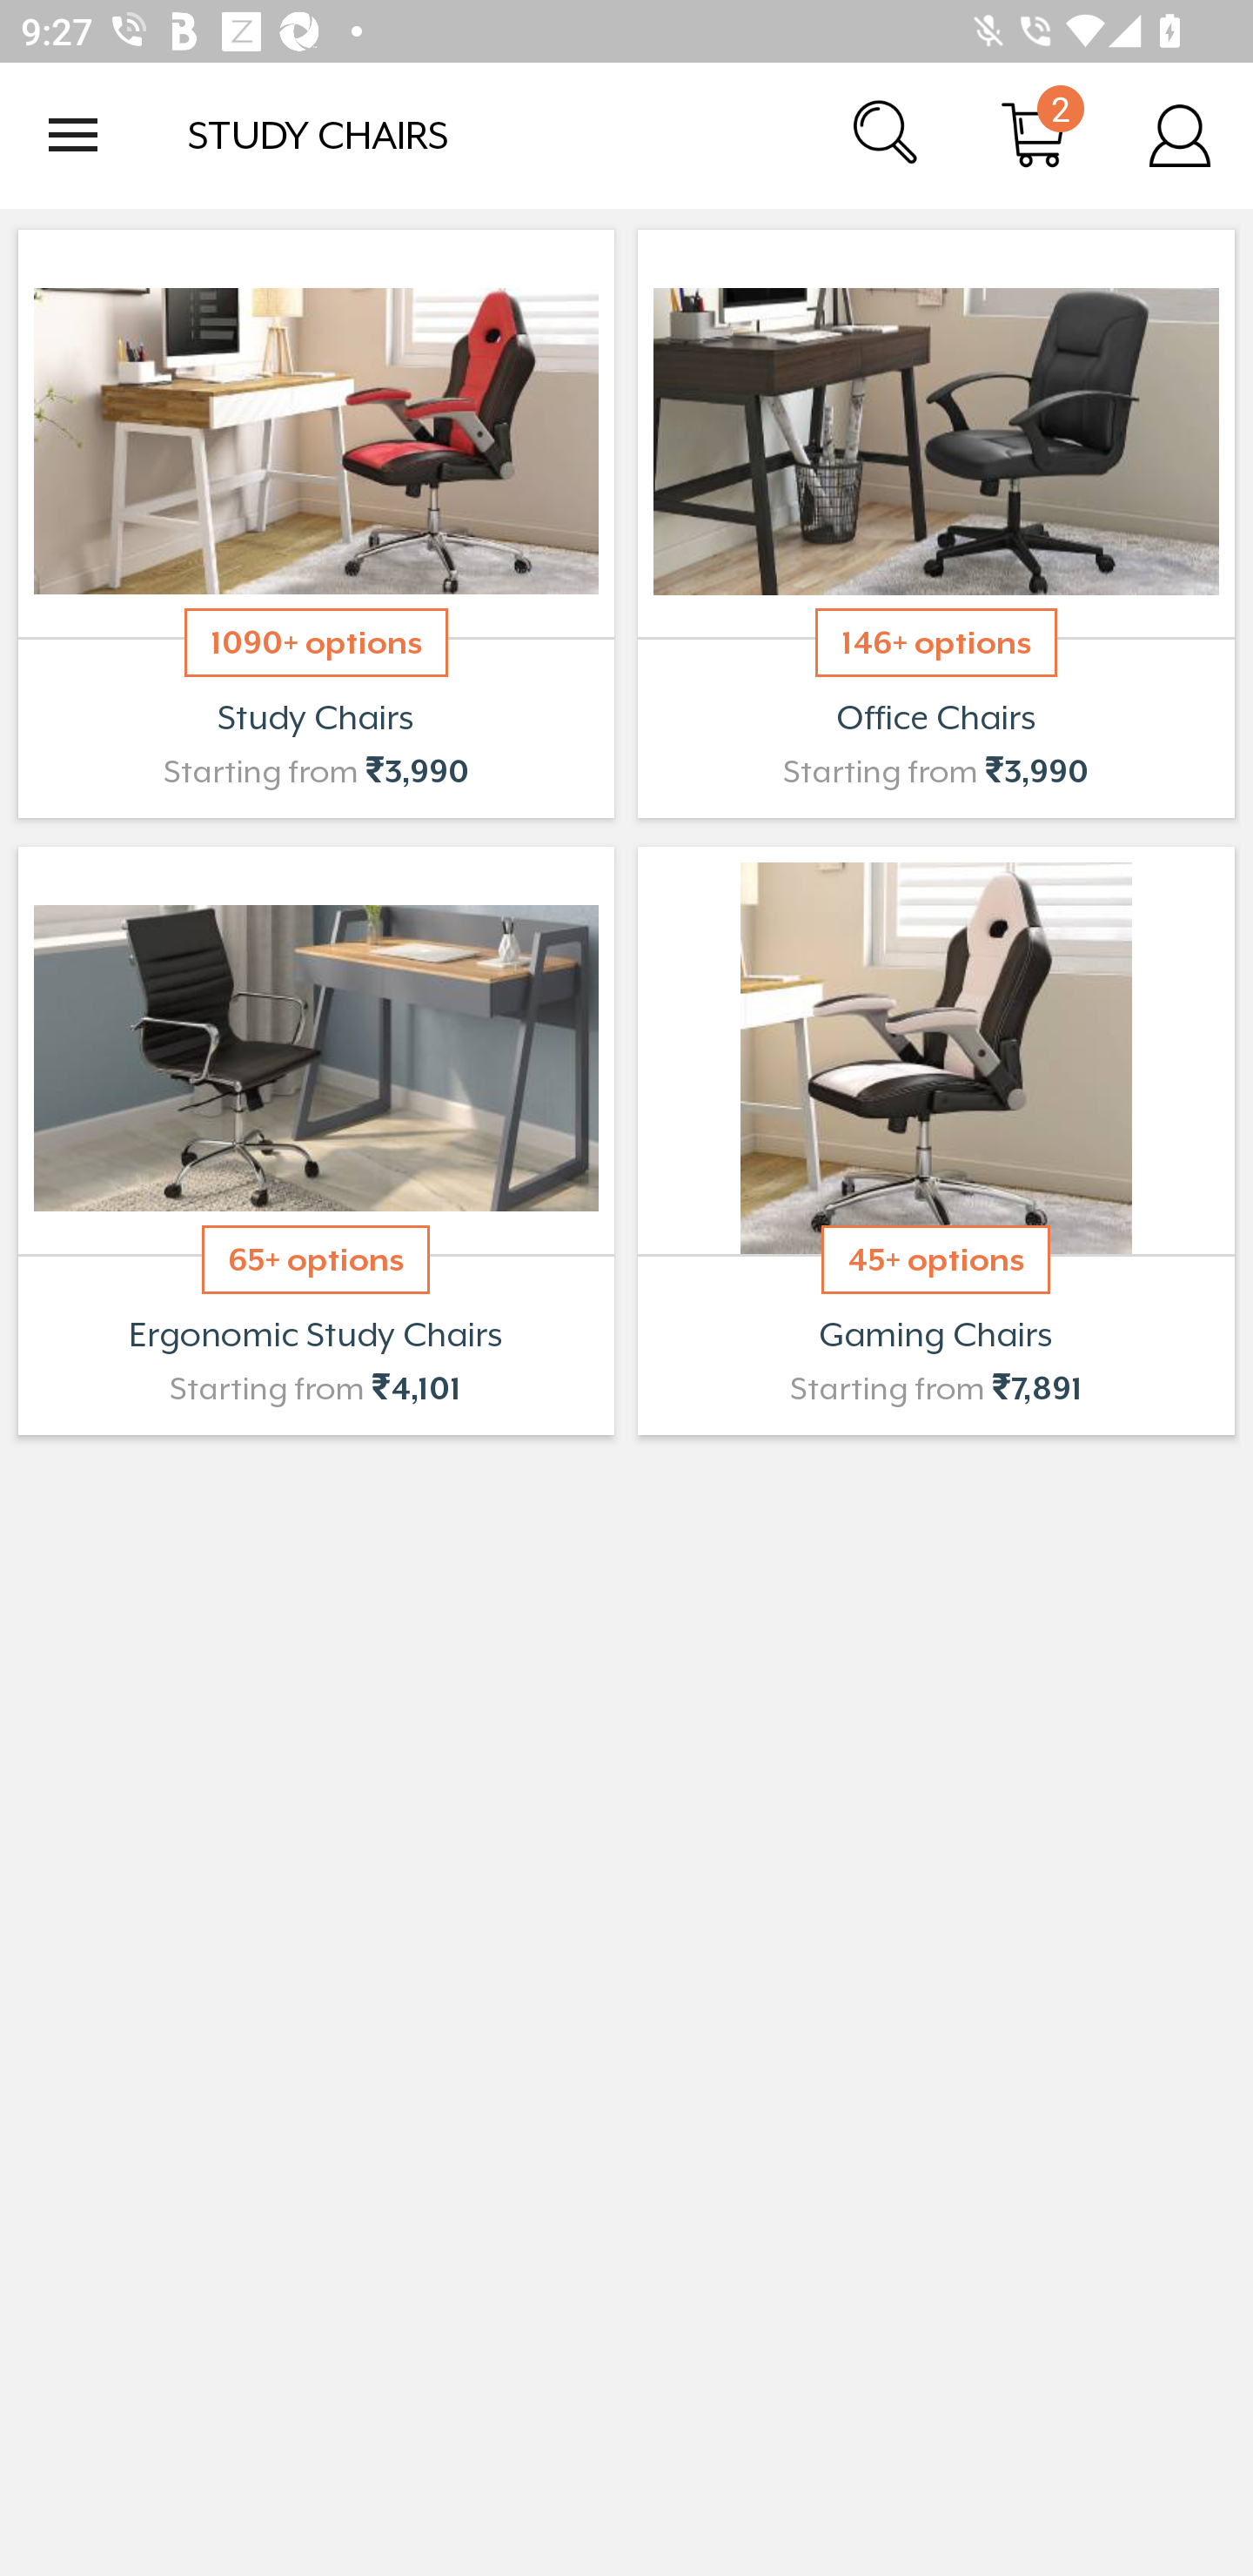 The width and height of the screenshot is (1253, 2576). Describe the element at coordinates (315, 1140) in the screenshot. I see `453+ options Storage Starting from  ₹483` at that location.